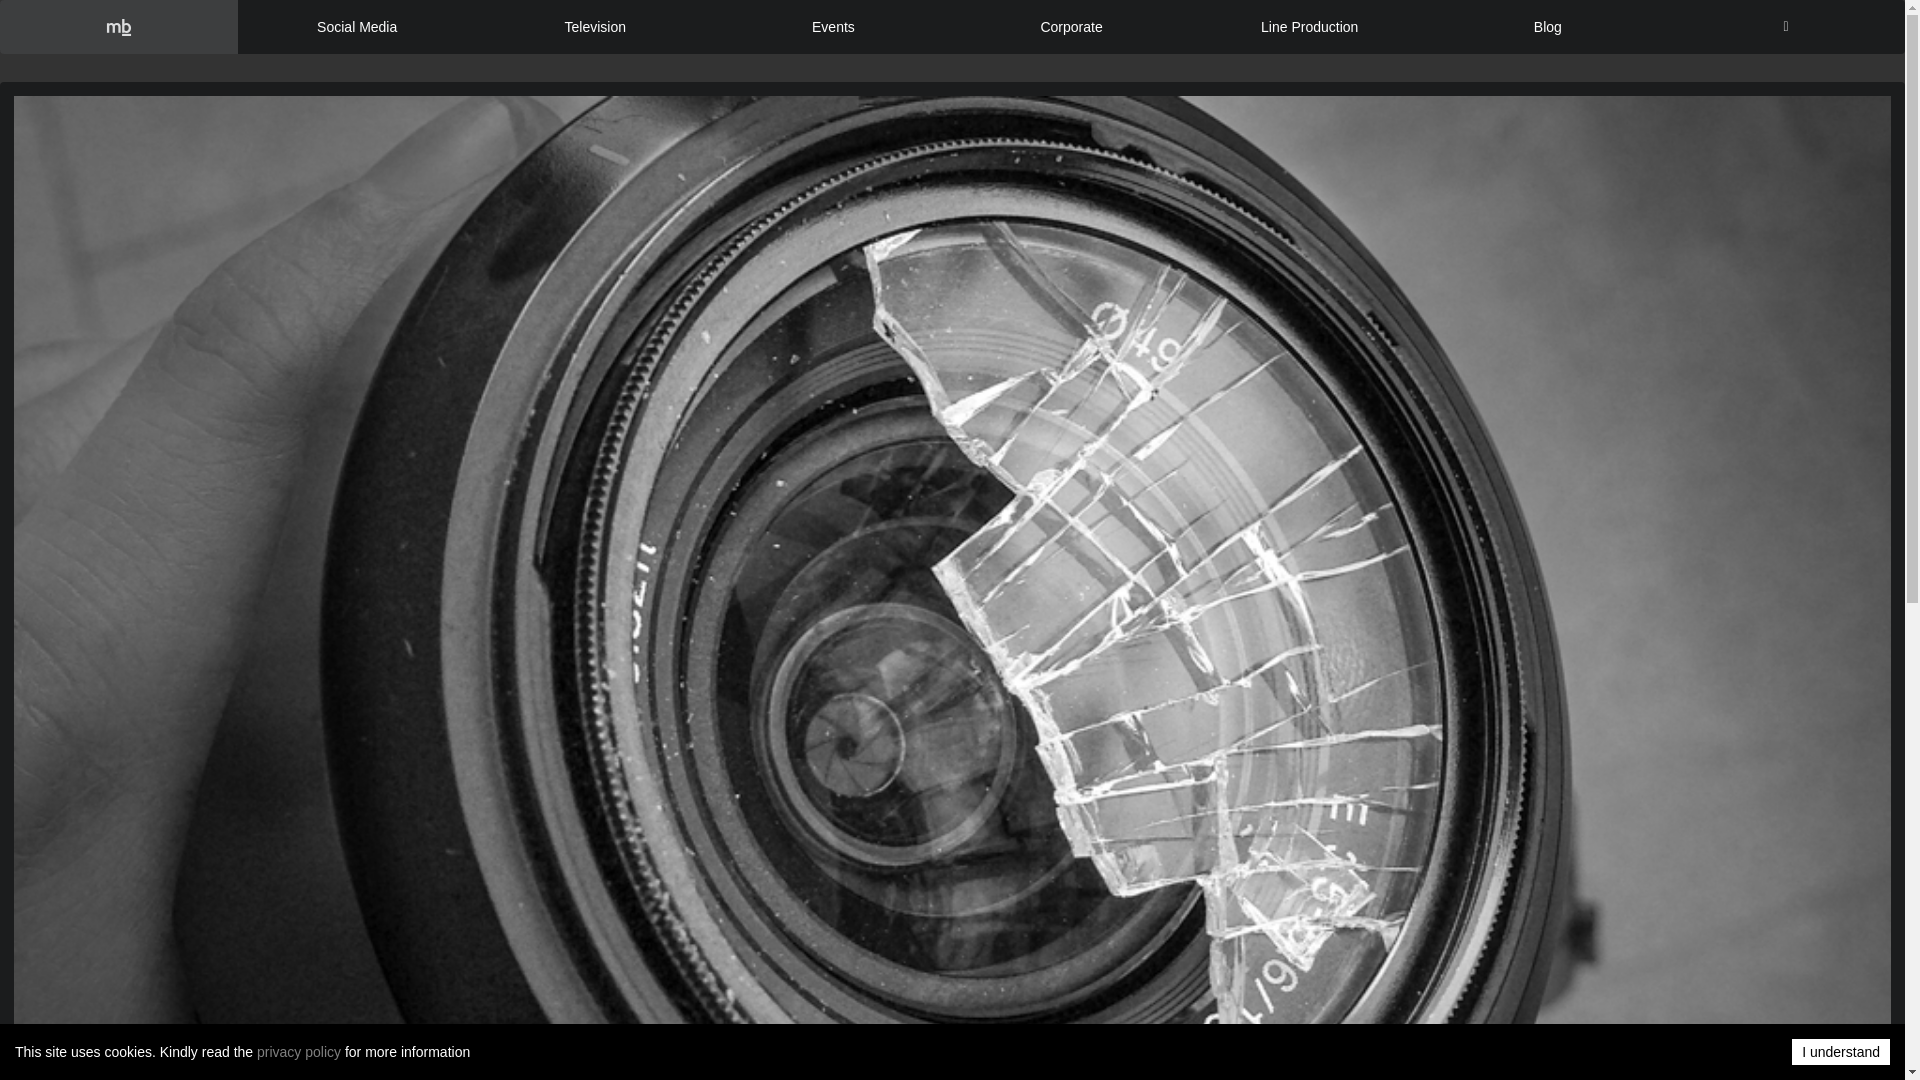 The width and height of the screenshot is (1920, 1080). I want to click on privacy policy, so click(299, 1052).